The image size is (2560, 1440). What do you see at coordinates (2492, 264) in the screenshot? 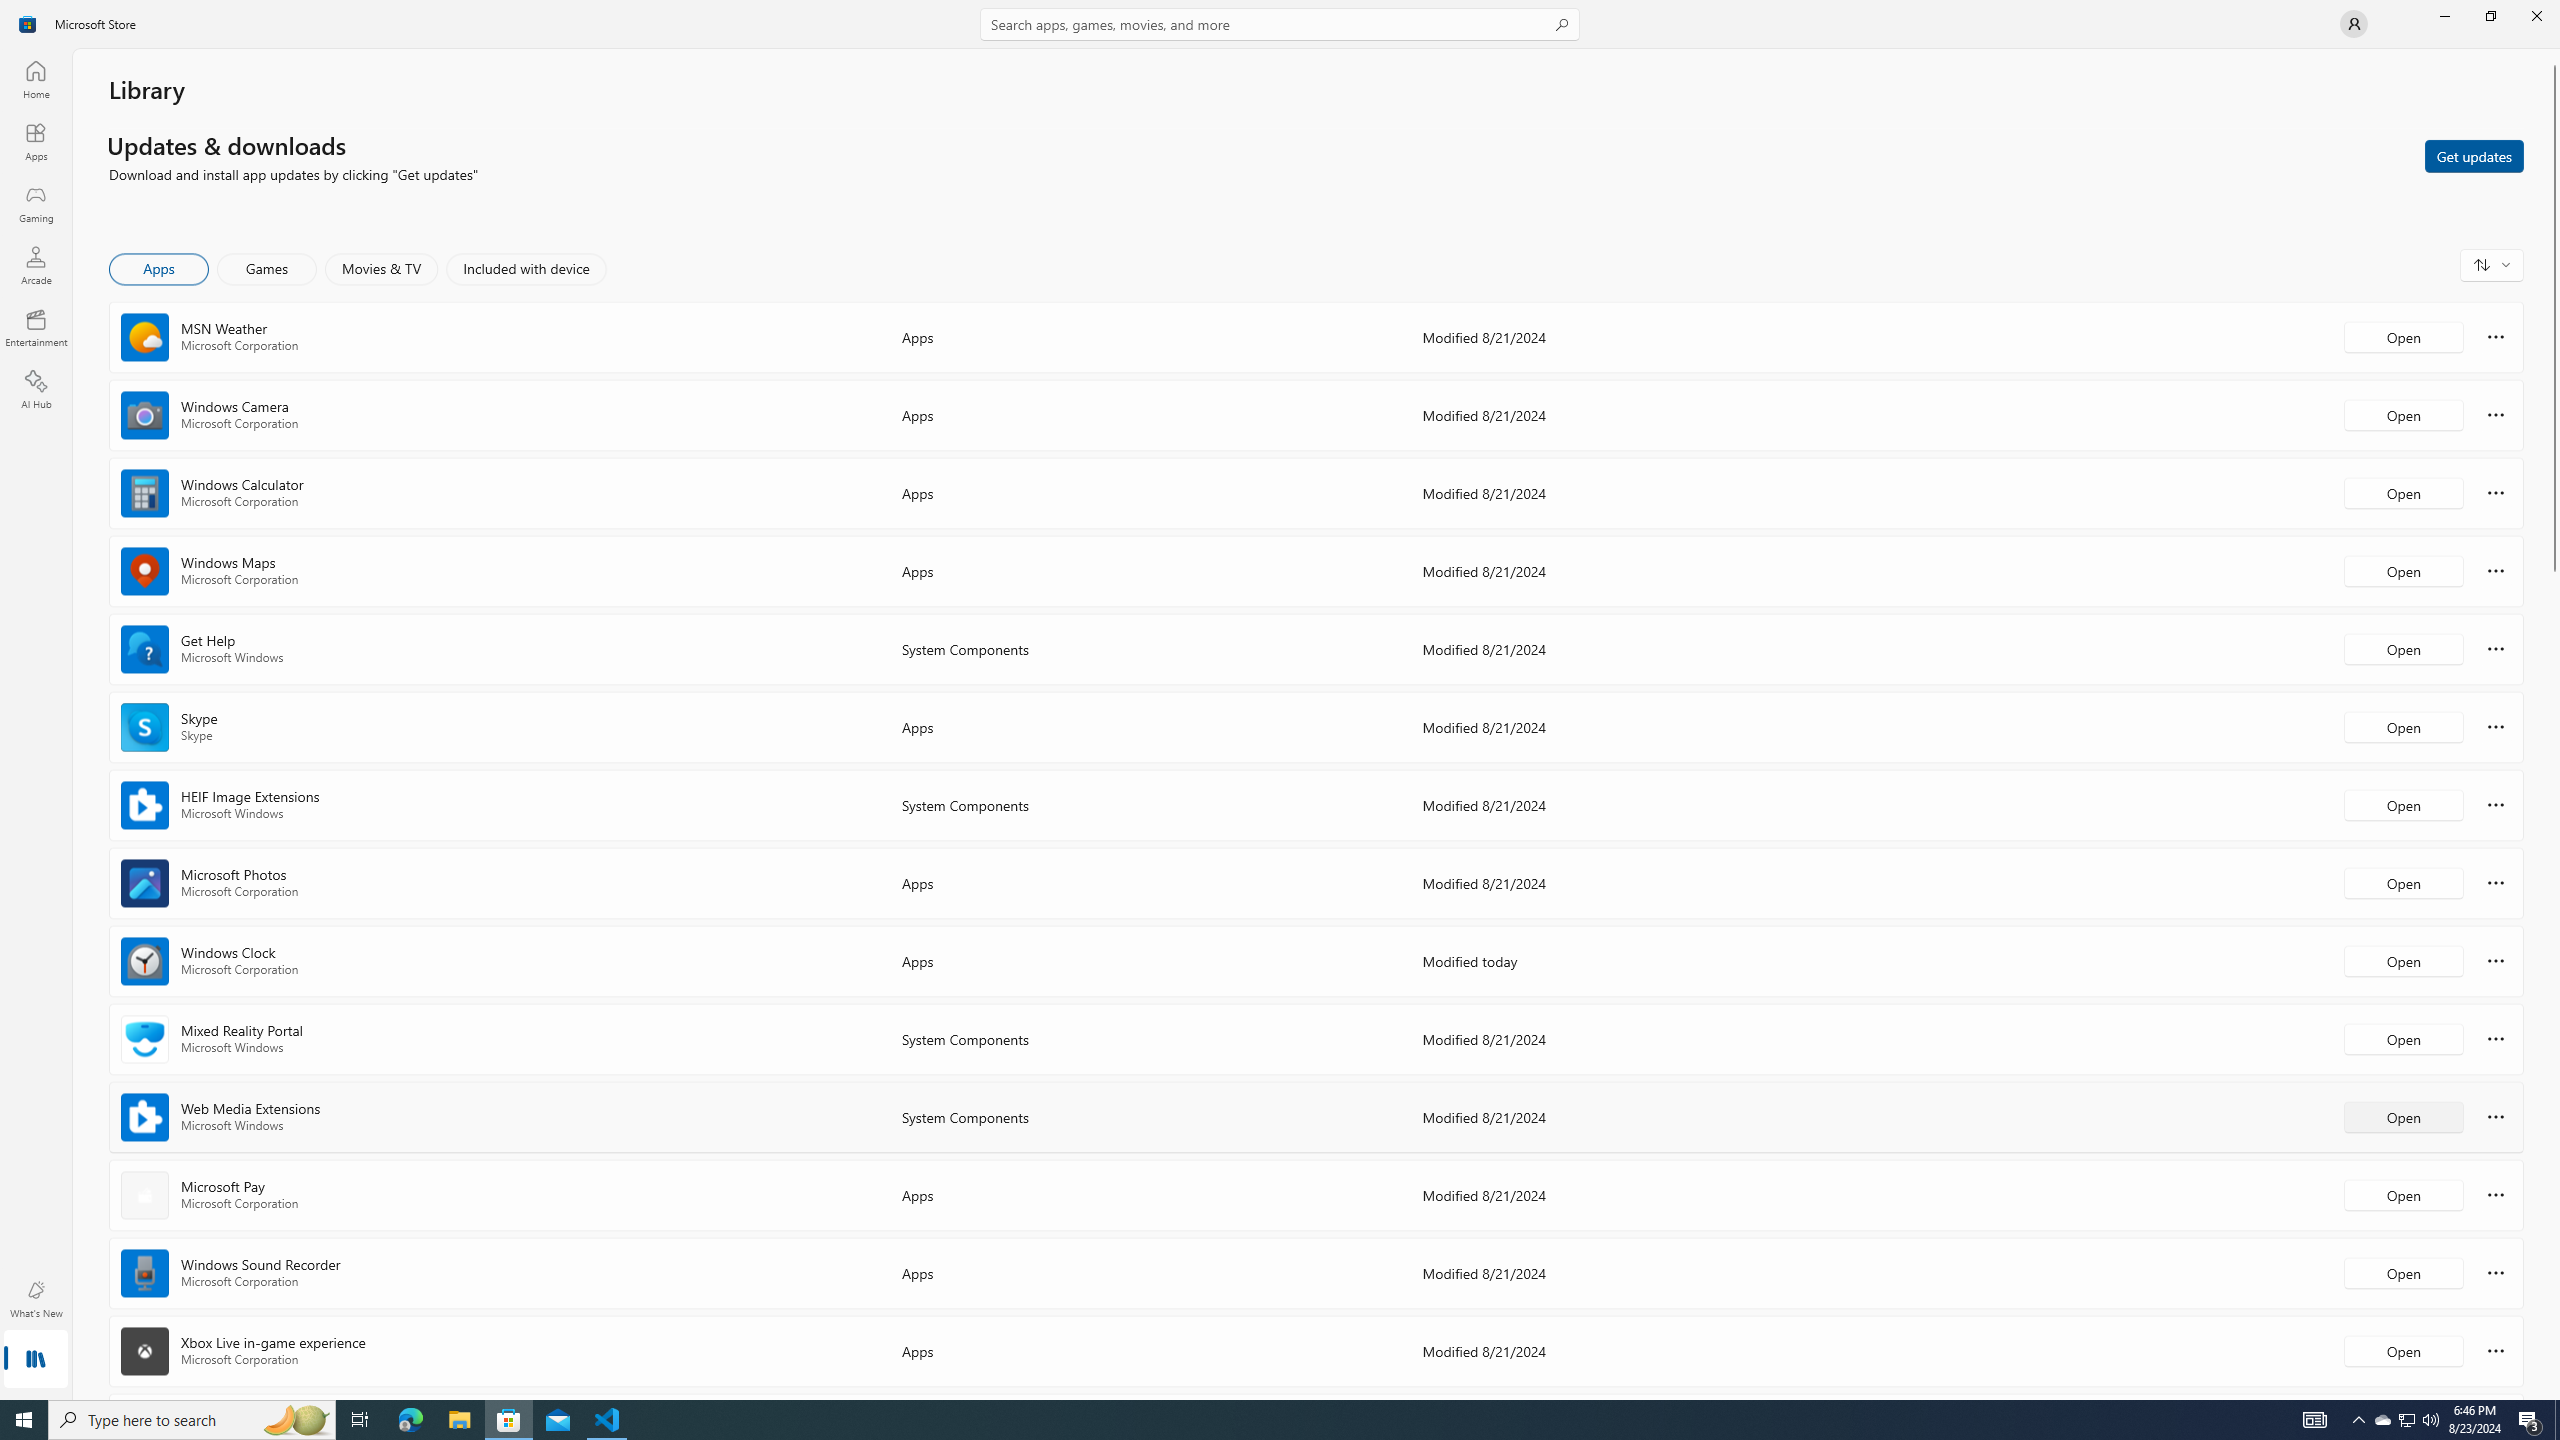
I see `Sort and filter` at bounding box center [2492, 264].